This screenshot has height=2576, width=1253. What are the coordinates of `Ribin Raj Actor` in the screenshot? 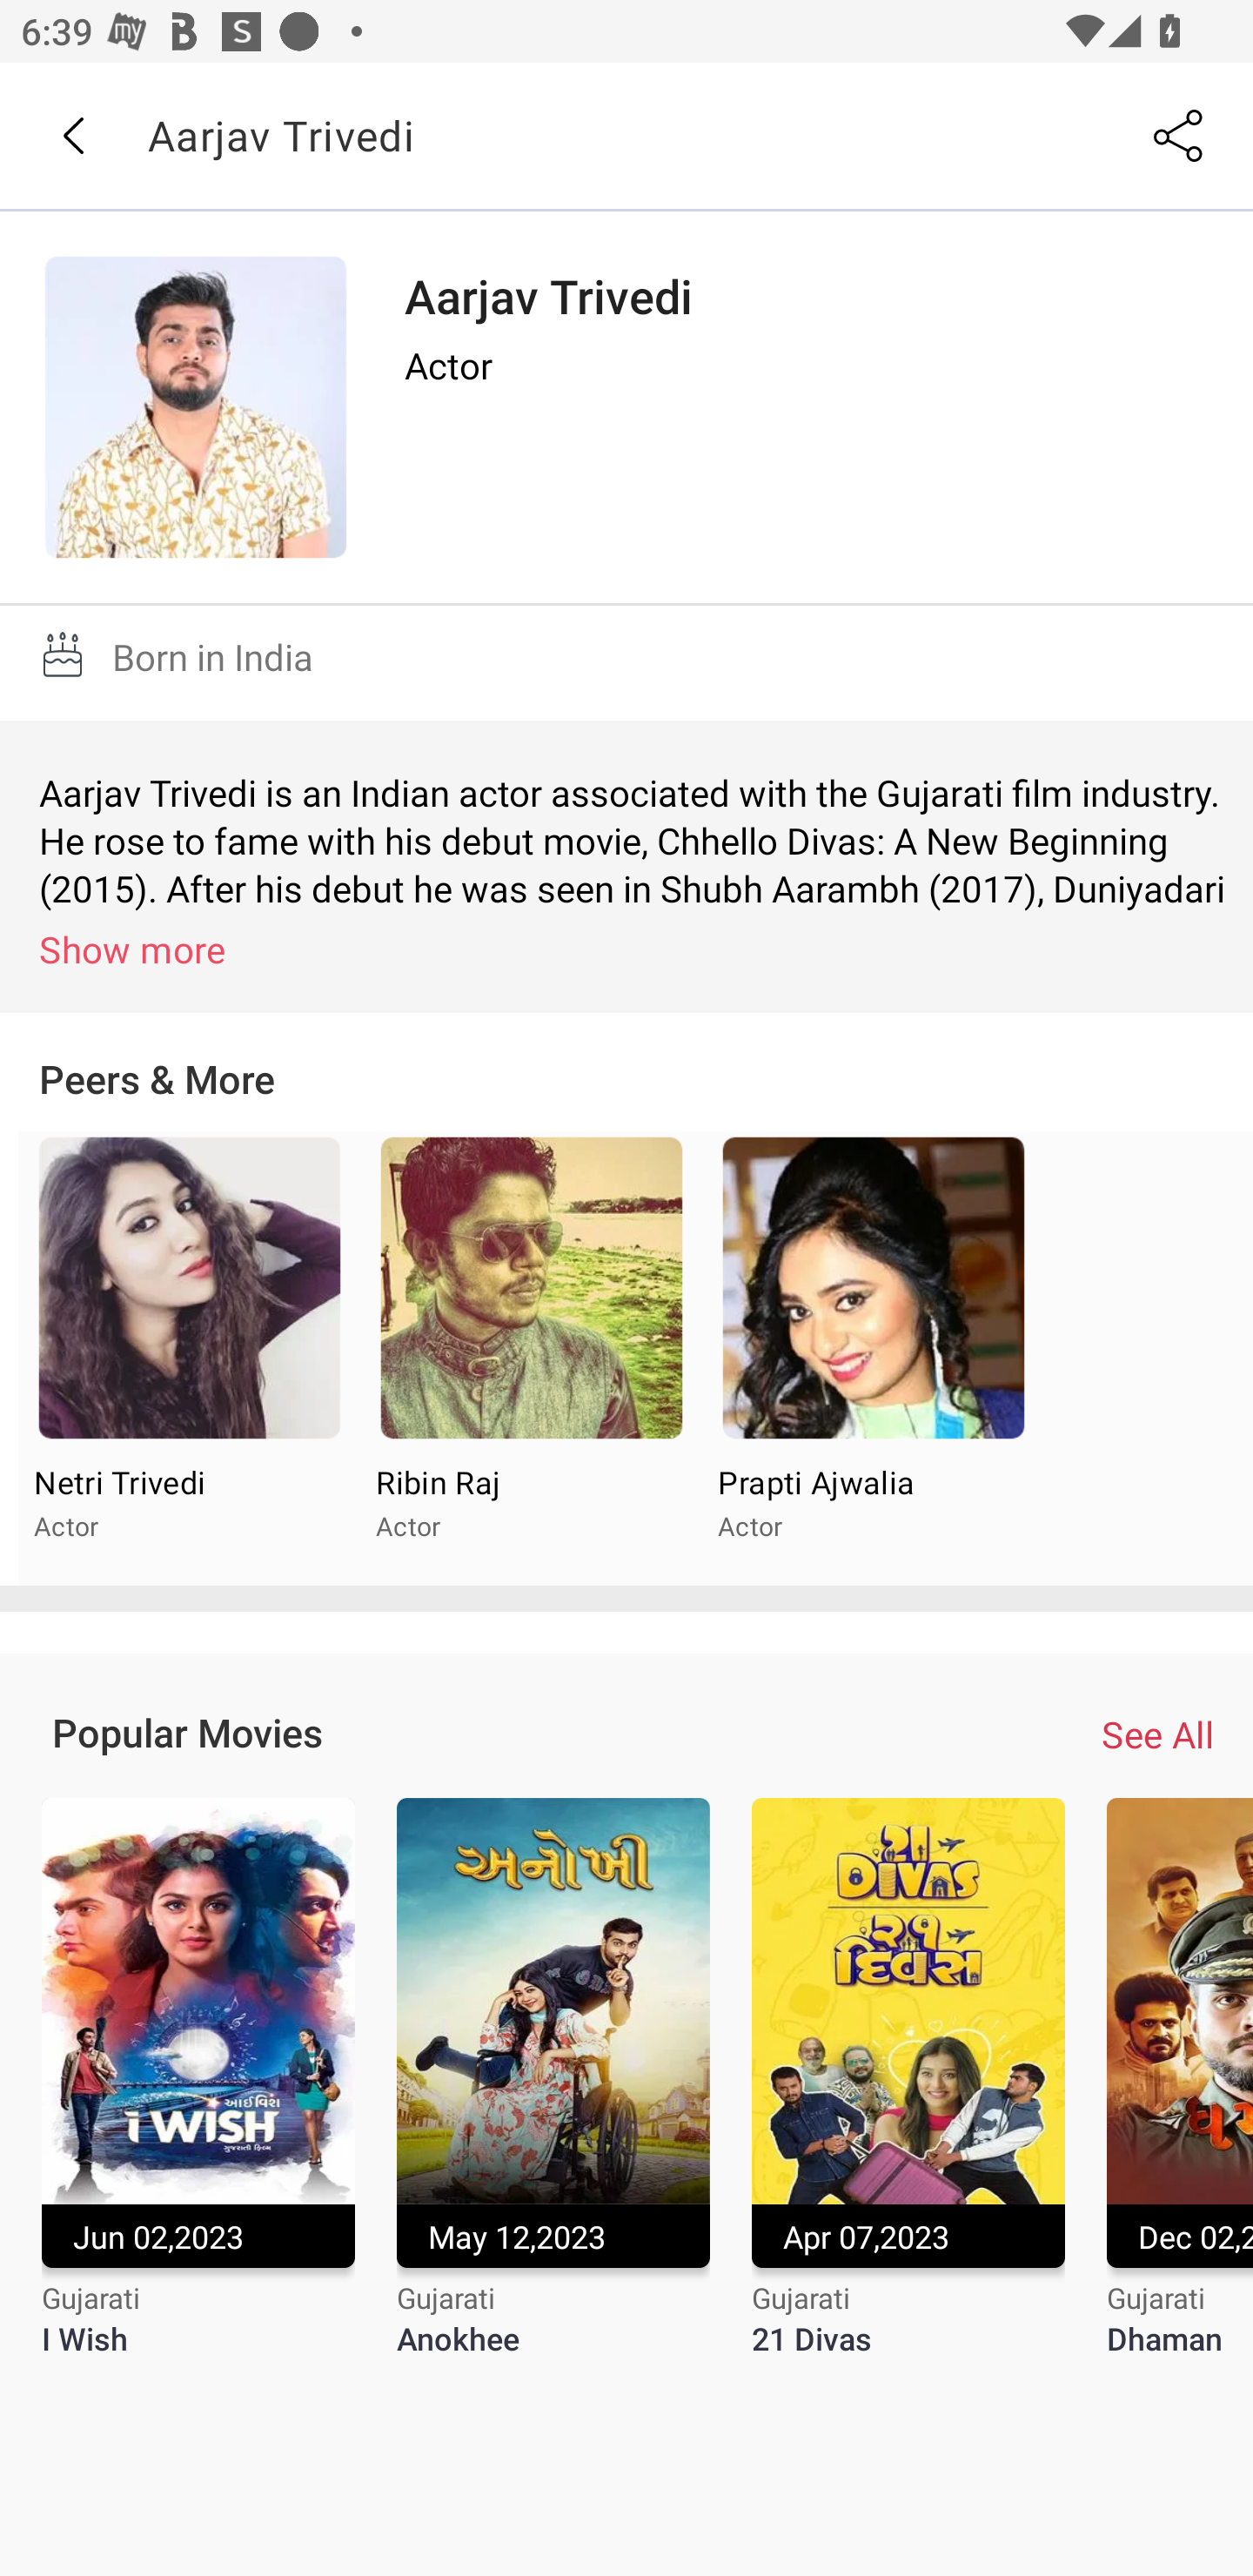 It's located at (531, 1358).